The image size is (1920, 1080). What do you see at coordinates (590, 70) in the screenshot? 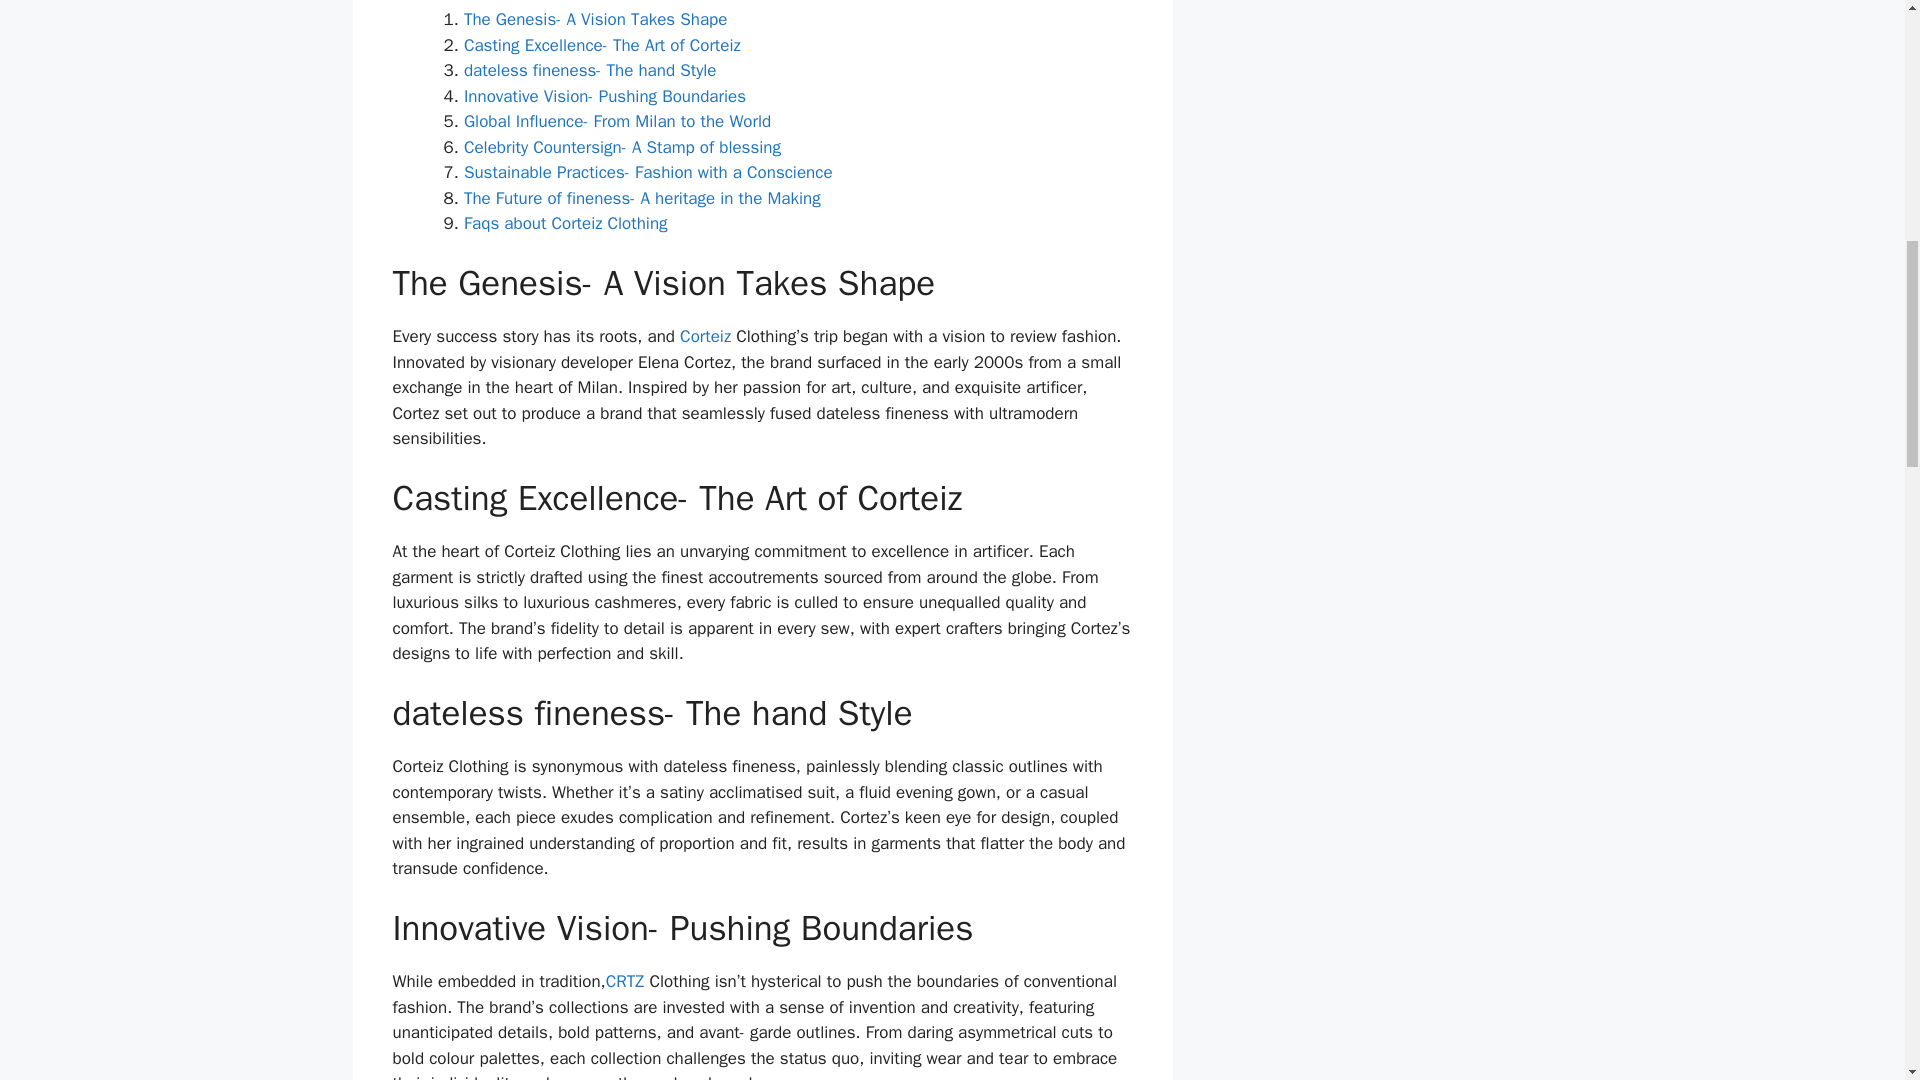
I see `dateless fineness- The hand Style` at bounding box center [590, 70].